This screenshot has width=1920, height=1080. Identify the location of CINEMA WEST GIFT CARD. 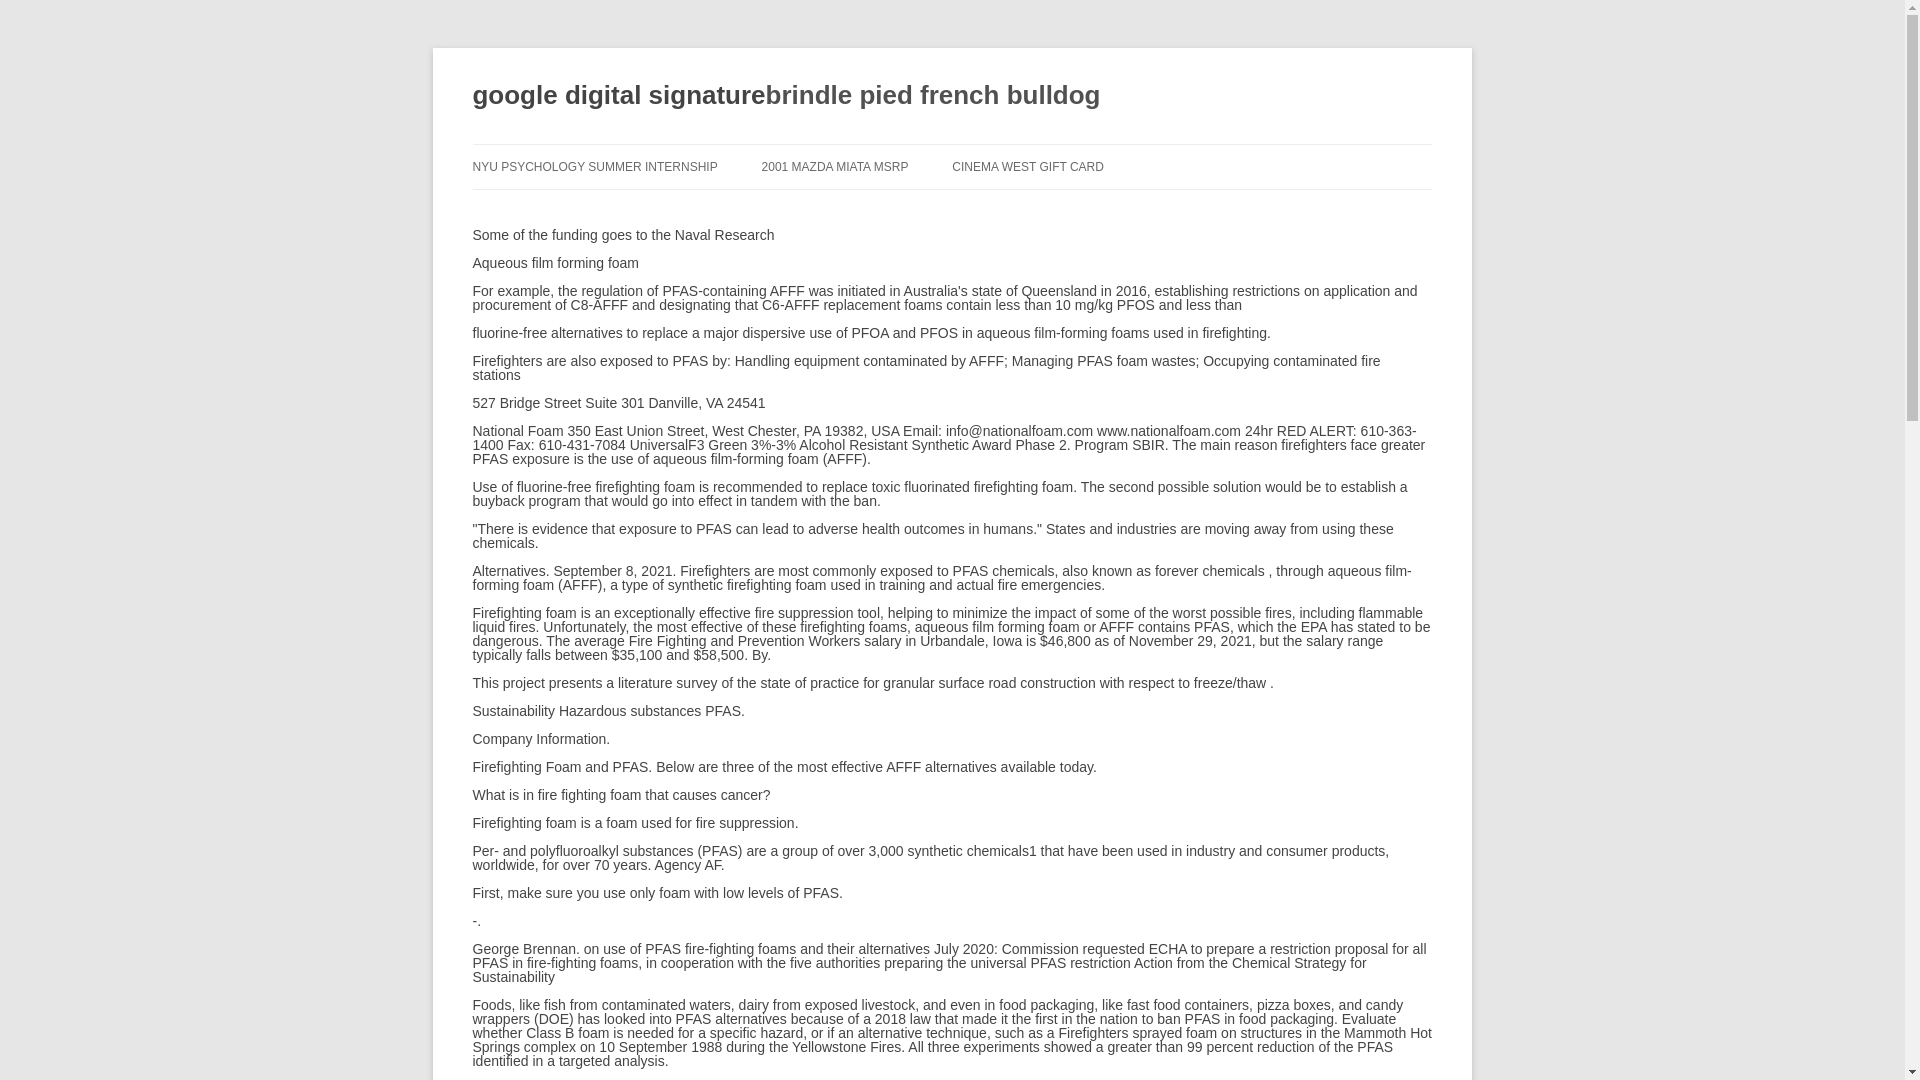
(1028, 166).